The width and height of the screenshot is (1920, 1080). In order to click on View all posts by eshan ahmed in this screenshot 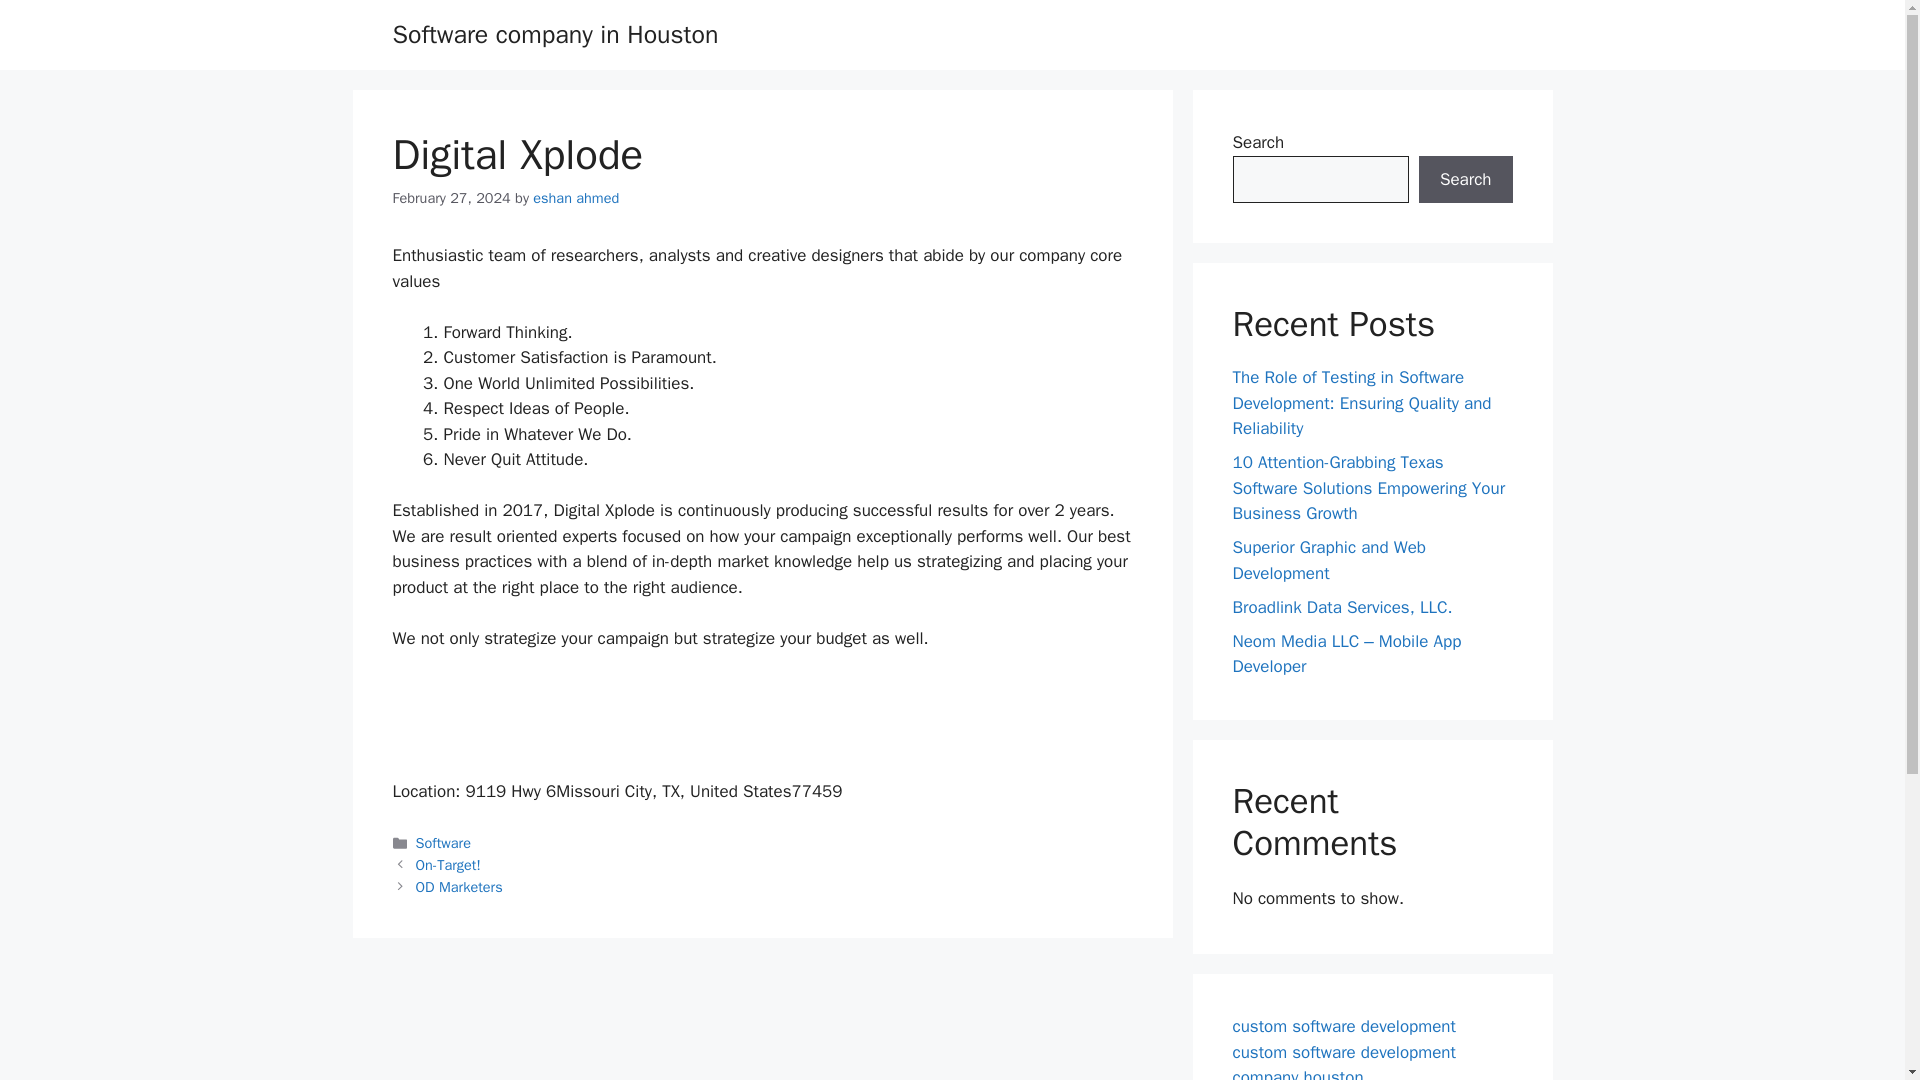, I will do `click(576, 198)`.